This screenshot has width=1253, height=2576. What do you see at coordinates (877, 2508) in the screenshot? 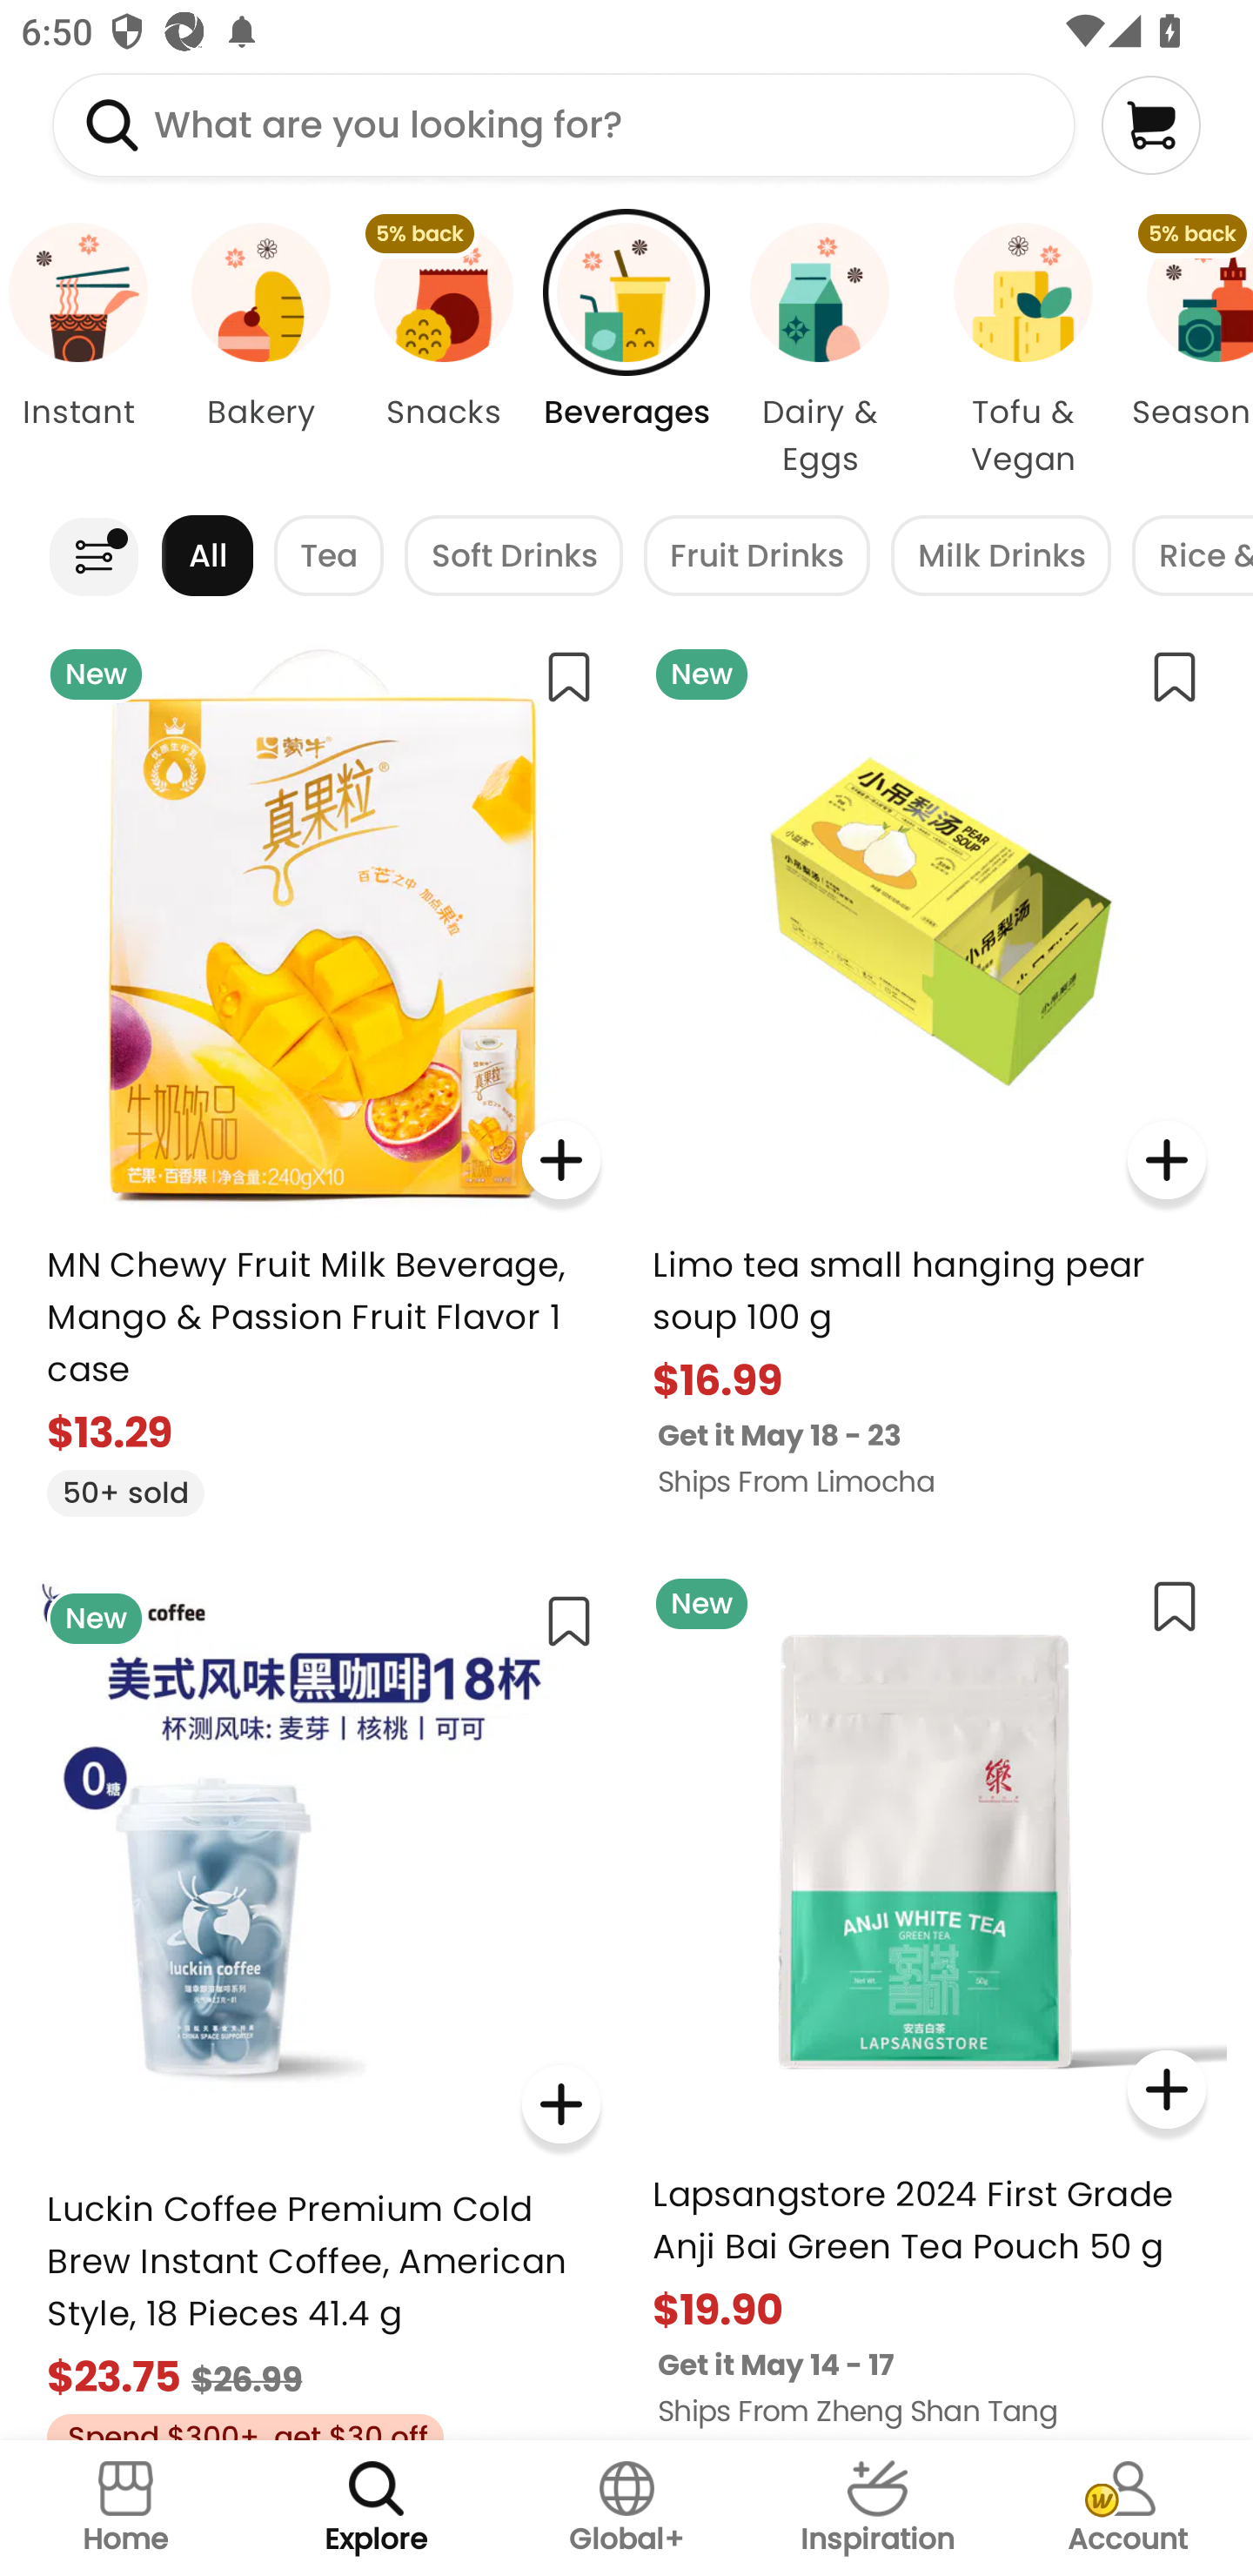
I see `Inspiration` at bounding box center [877, 2508].